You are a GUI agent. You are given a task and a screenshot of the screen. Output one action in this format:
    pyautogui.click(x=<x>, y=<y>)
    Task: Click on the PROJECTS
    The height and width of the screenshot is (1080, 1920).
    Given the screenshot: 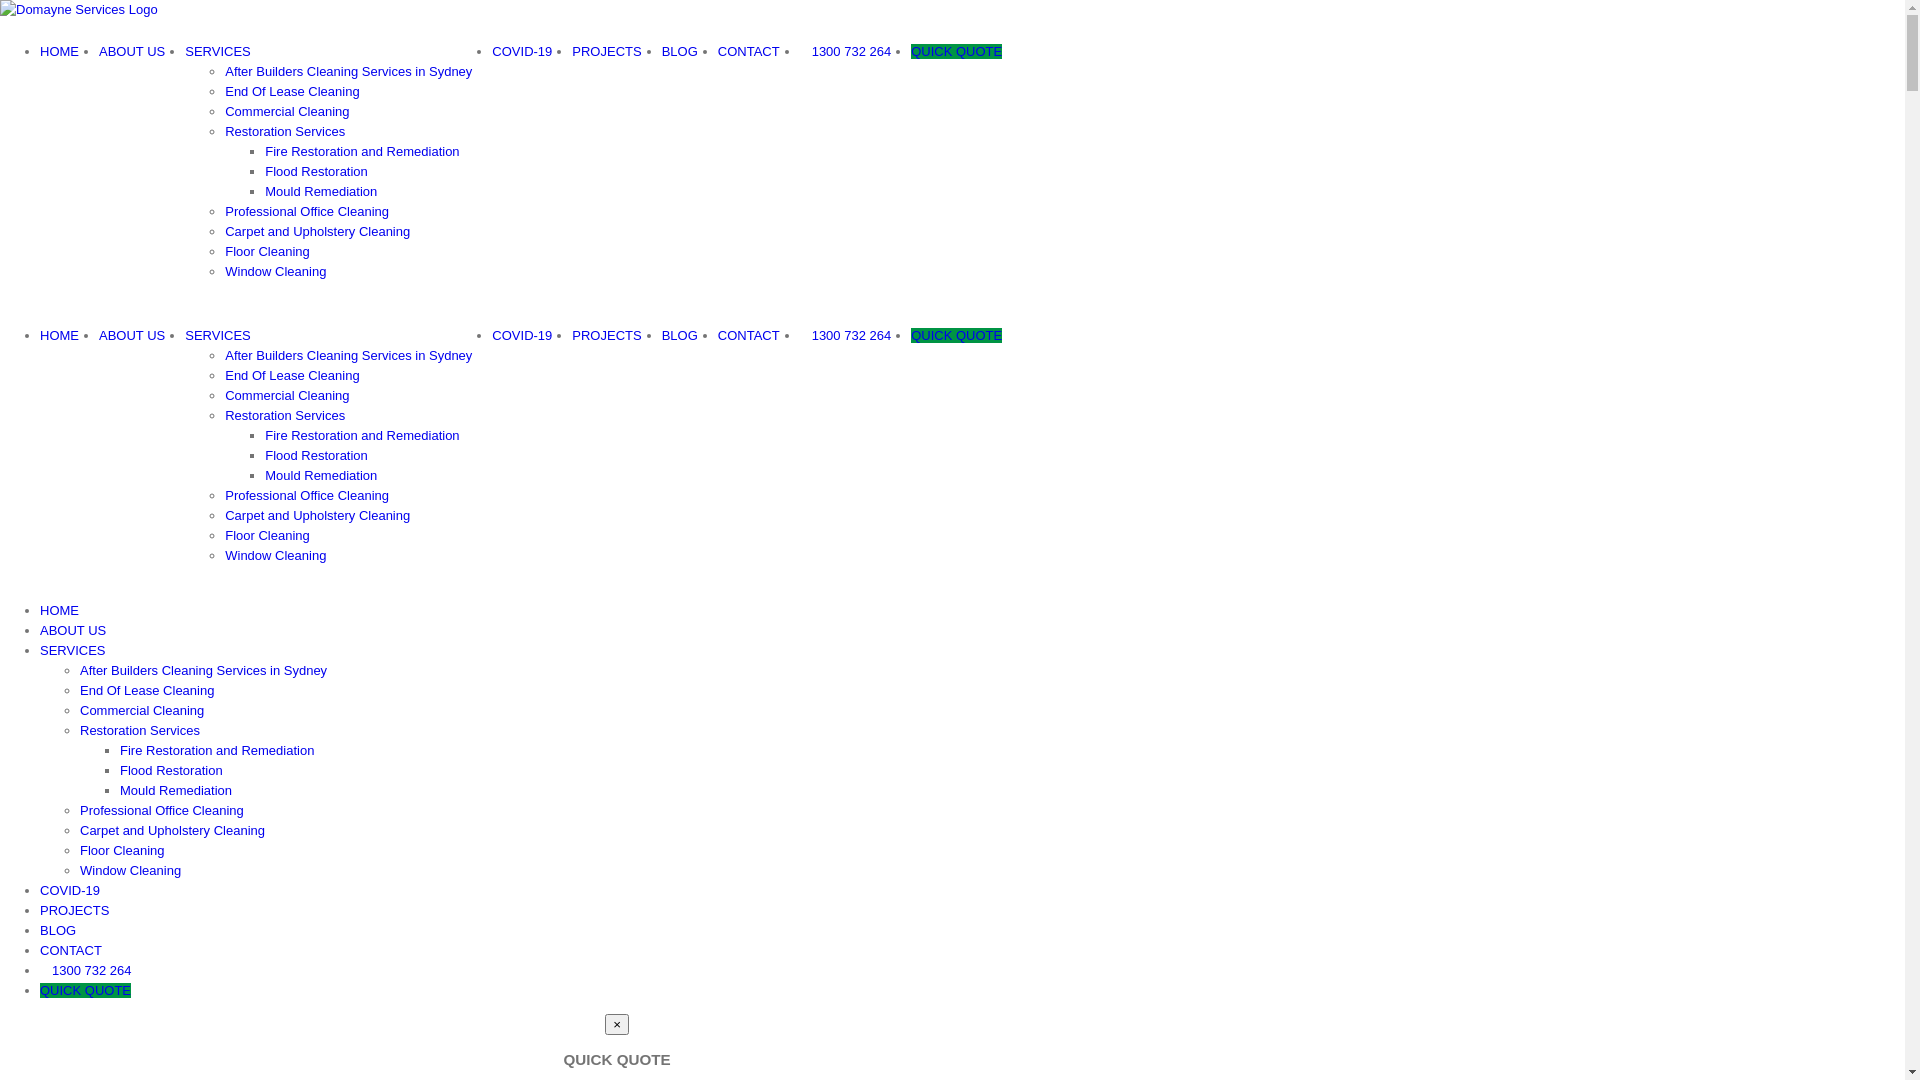 What is the action you would take?
    pyautogui.click(x=74, y=910)
    